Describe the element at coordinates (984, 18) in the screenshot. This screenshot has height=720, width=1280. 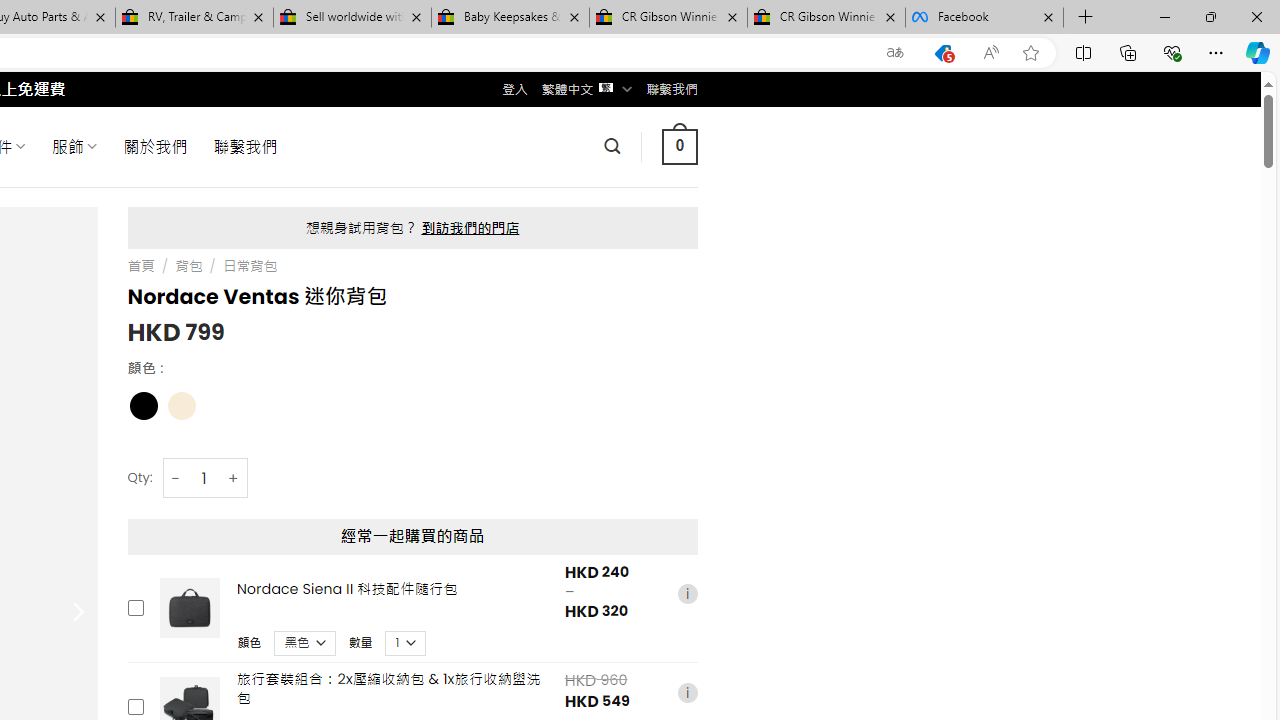
I see `Facebook` at that location.